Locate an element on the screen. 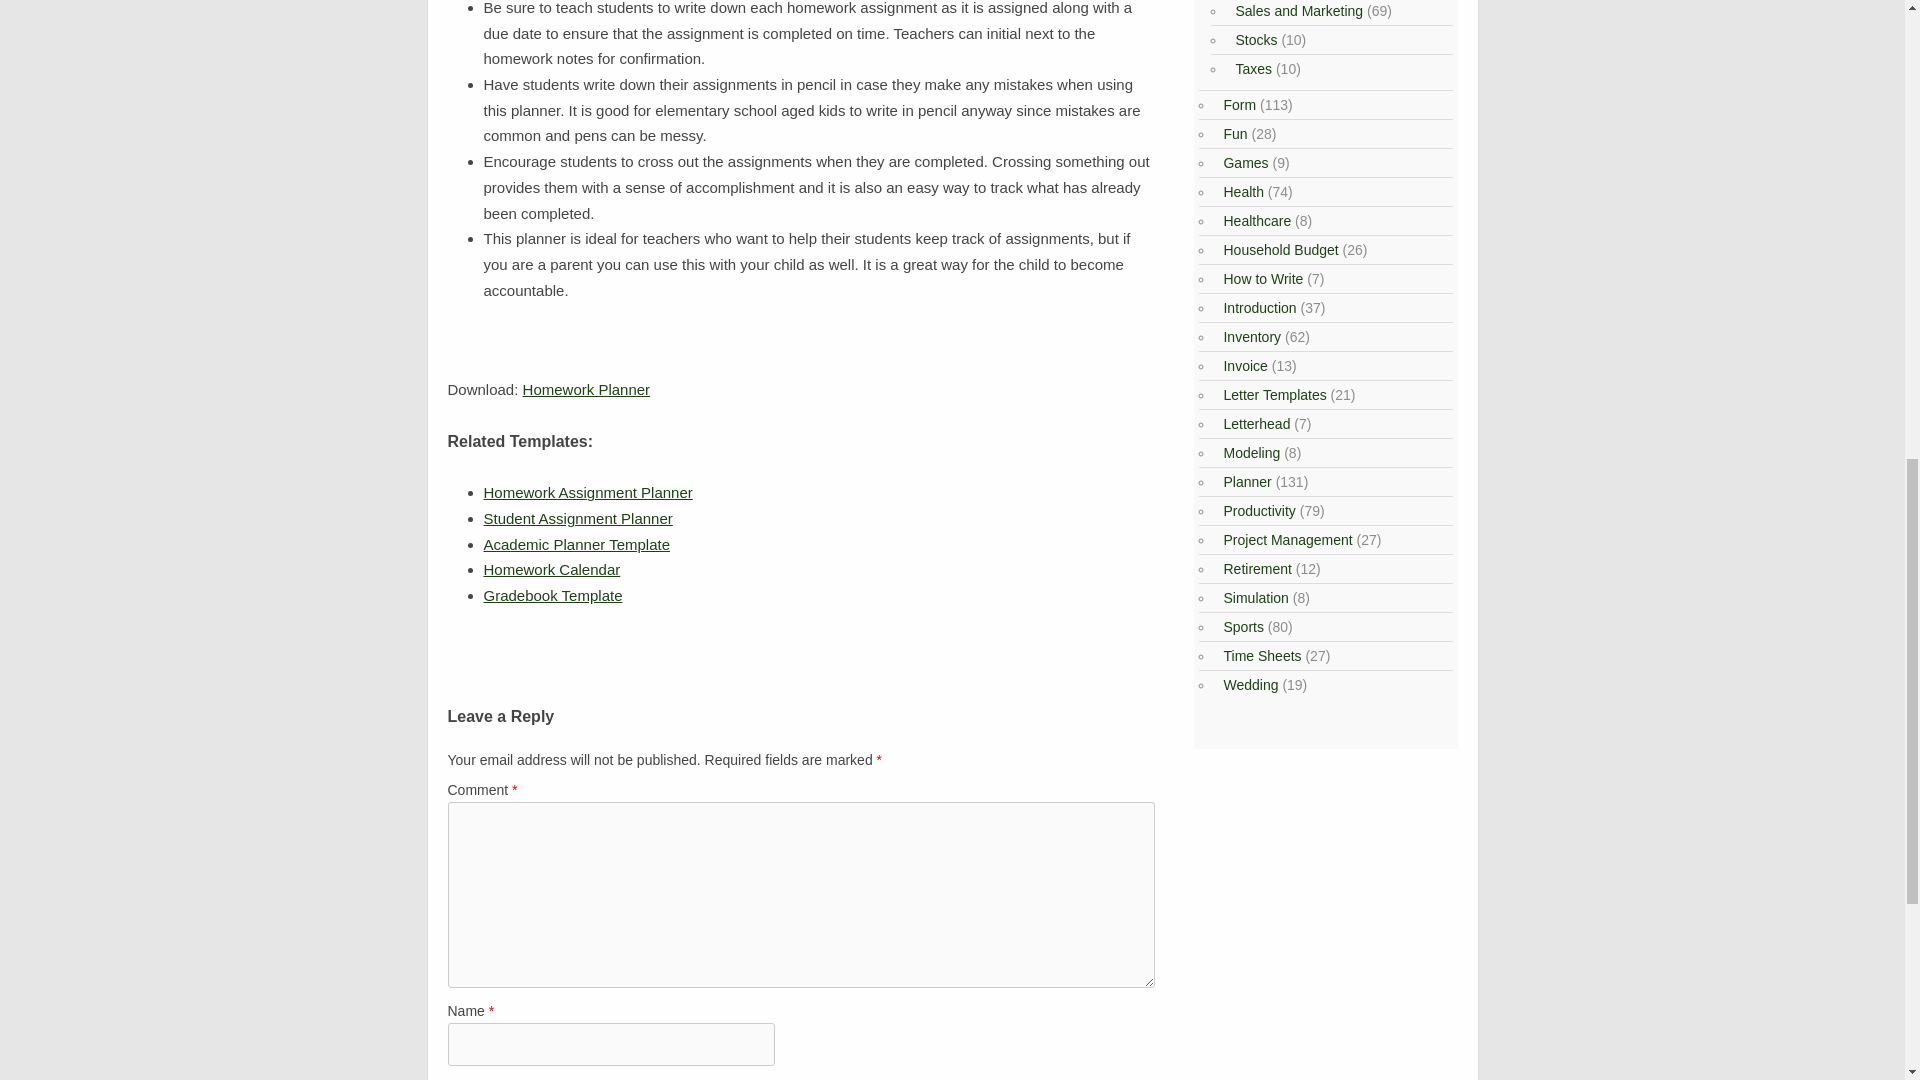 The image size is (1920, 1080). February 28, 2013 is located at coordinates (552, 595).